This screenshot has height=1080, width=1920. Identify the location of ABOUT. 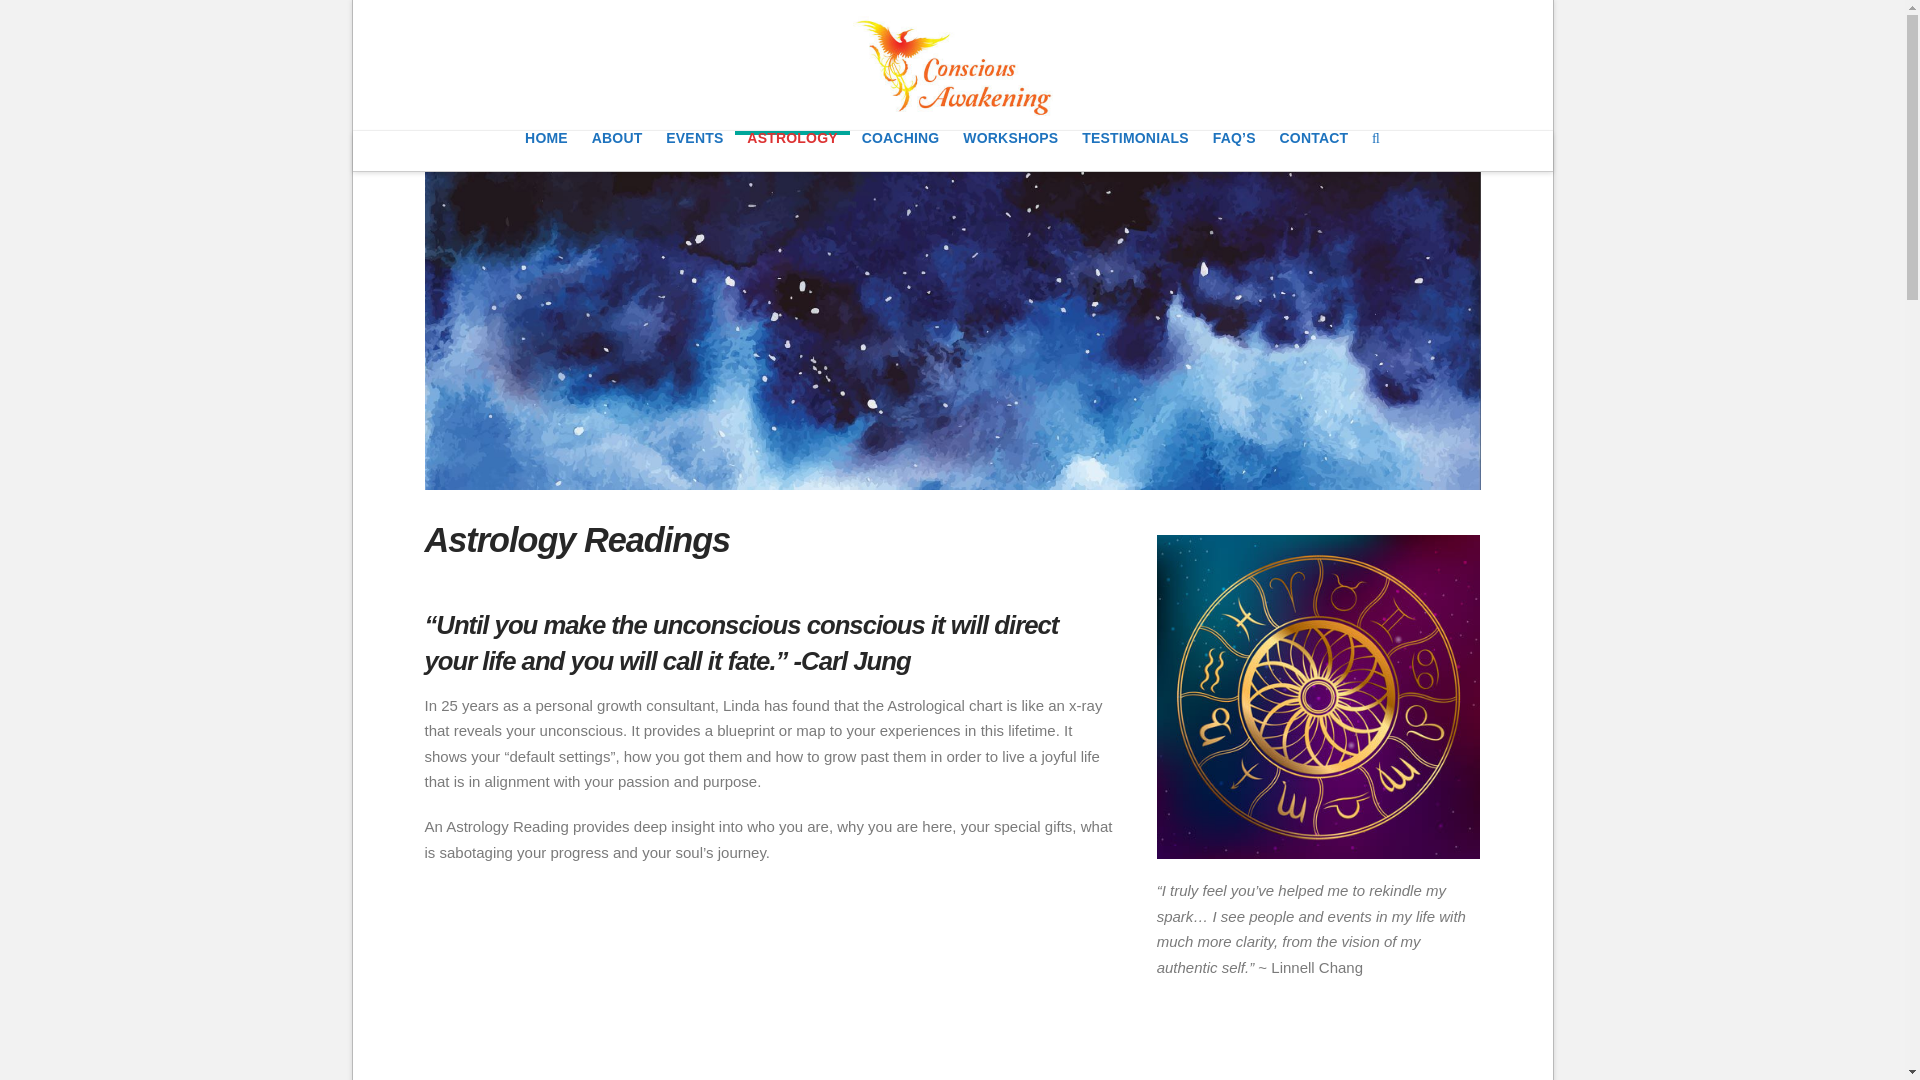
(616, 150).